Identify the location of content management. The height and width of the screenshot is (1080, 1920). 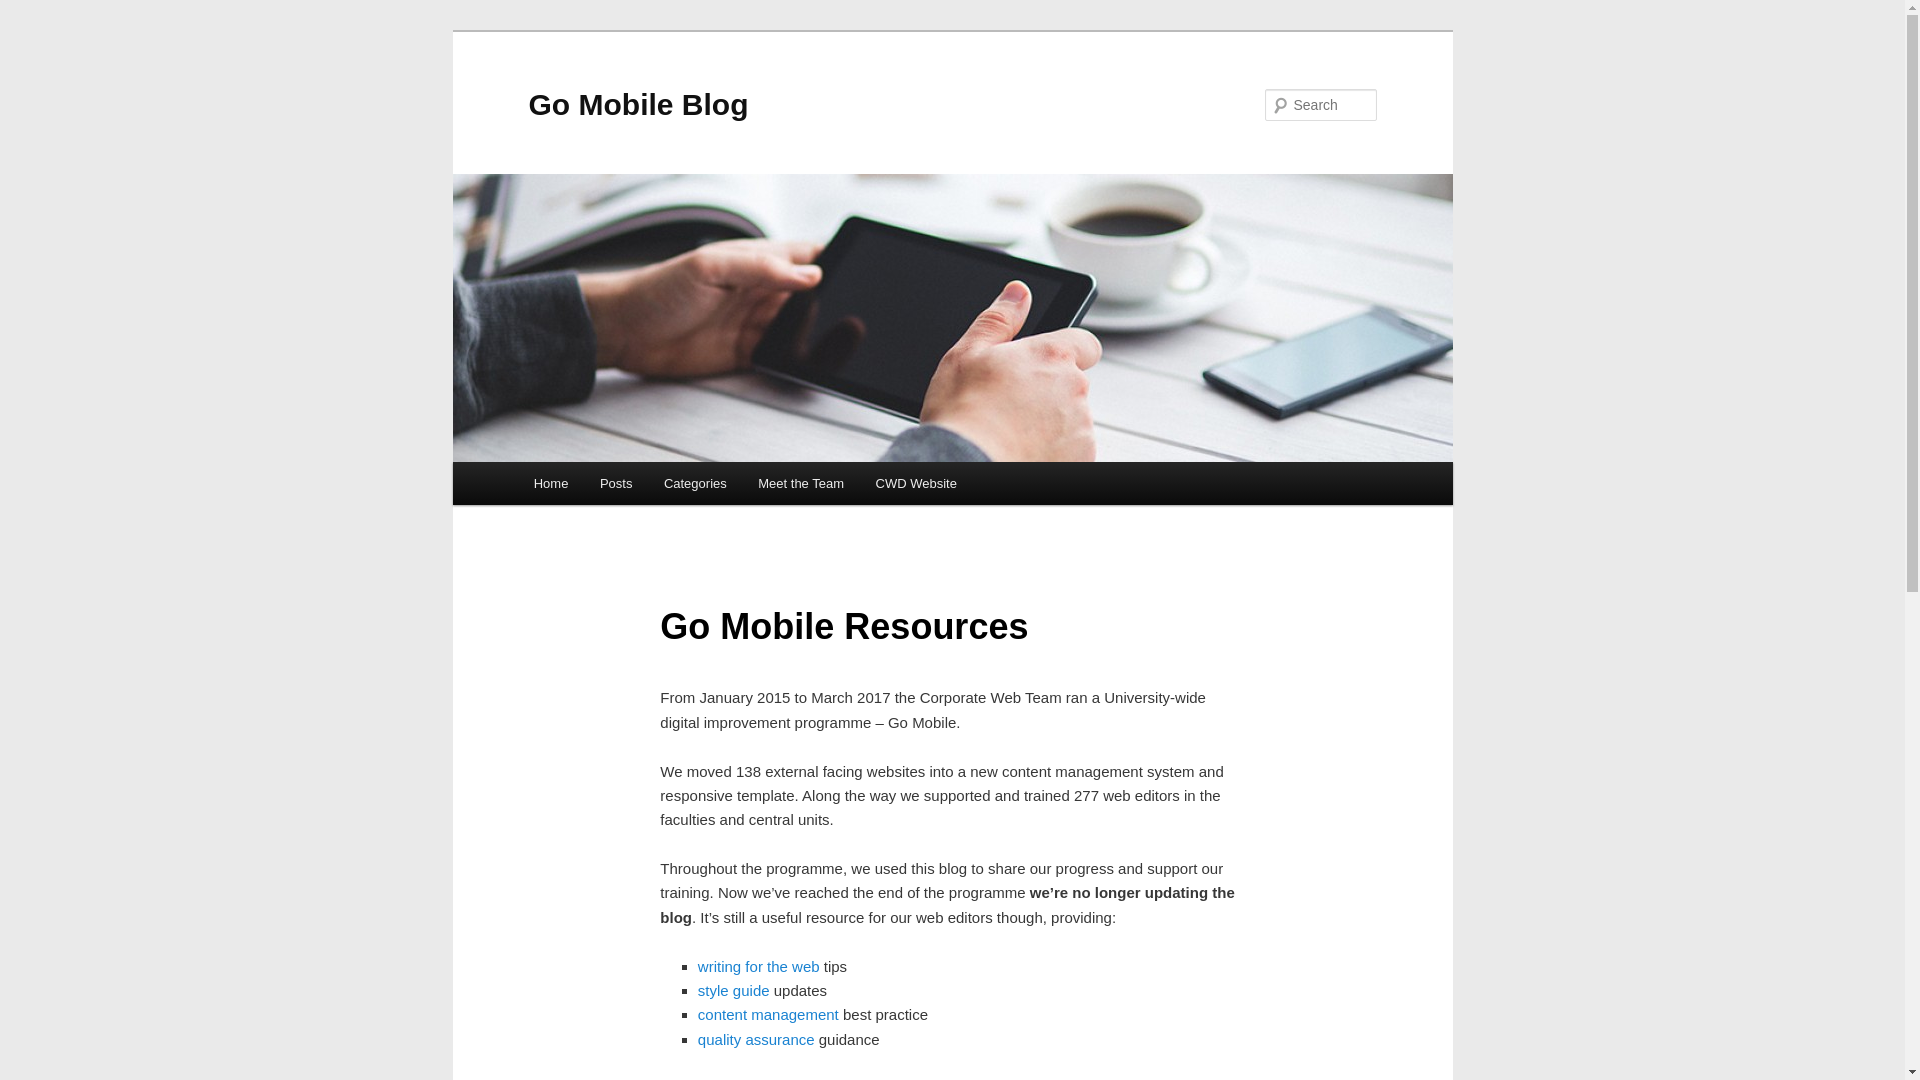
(770, 1014).